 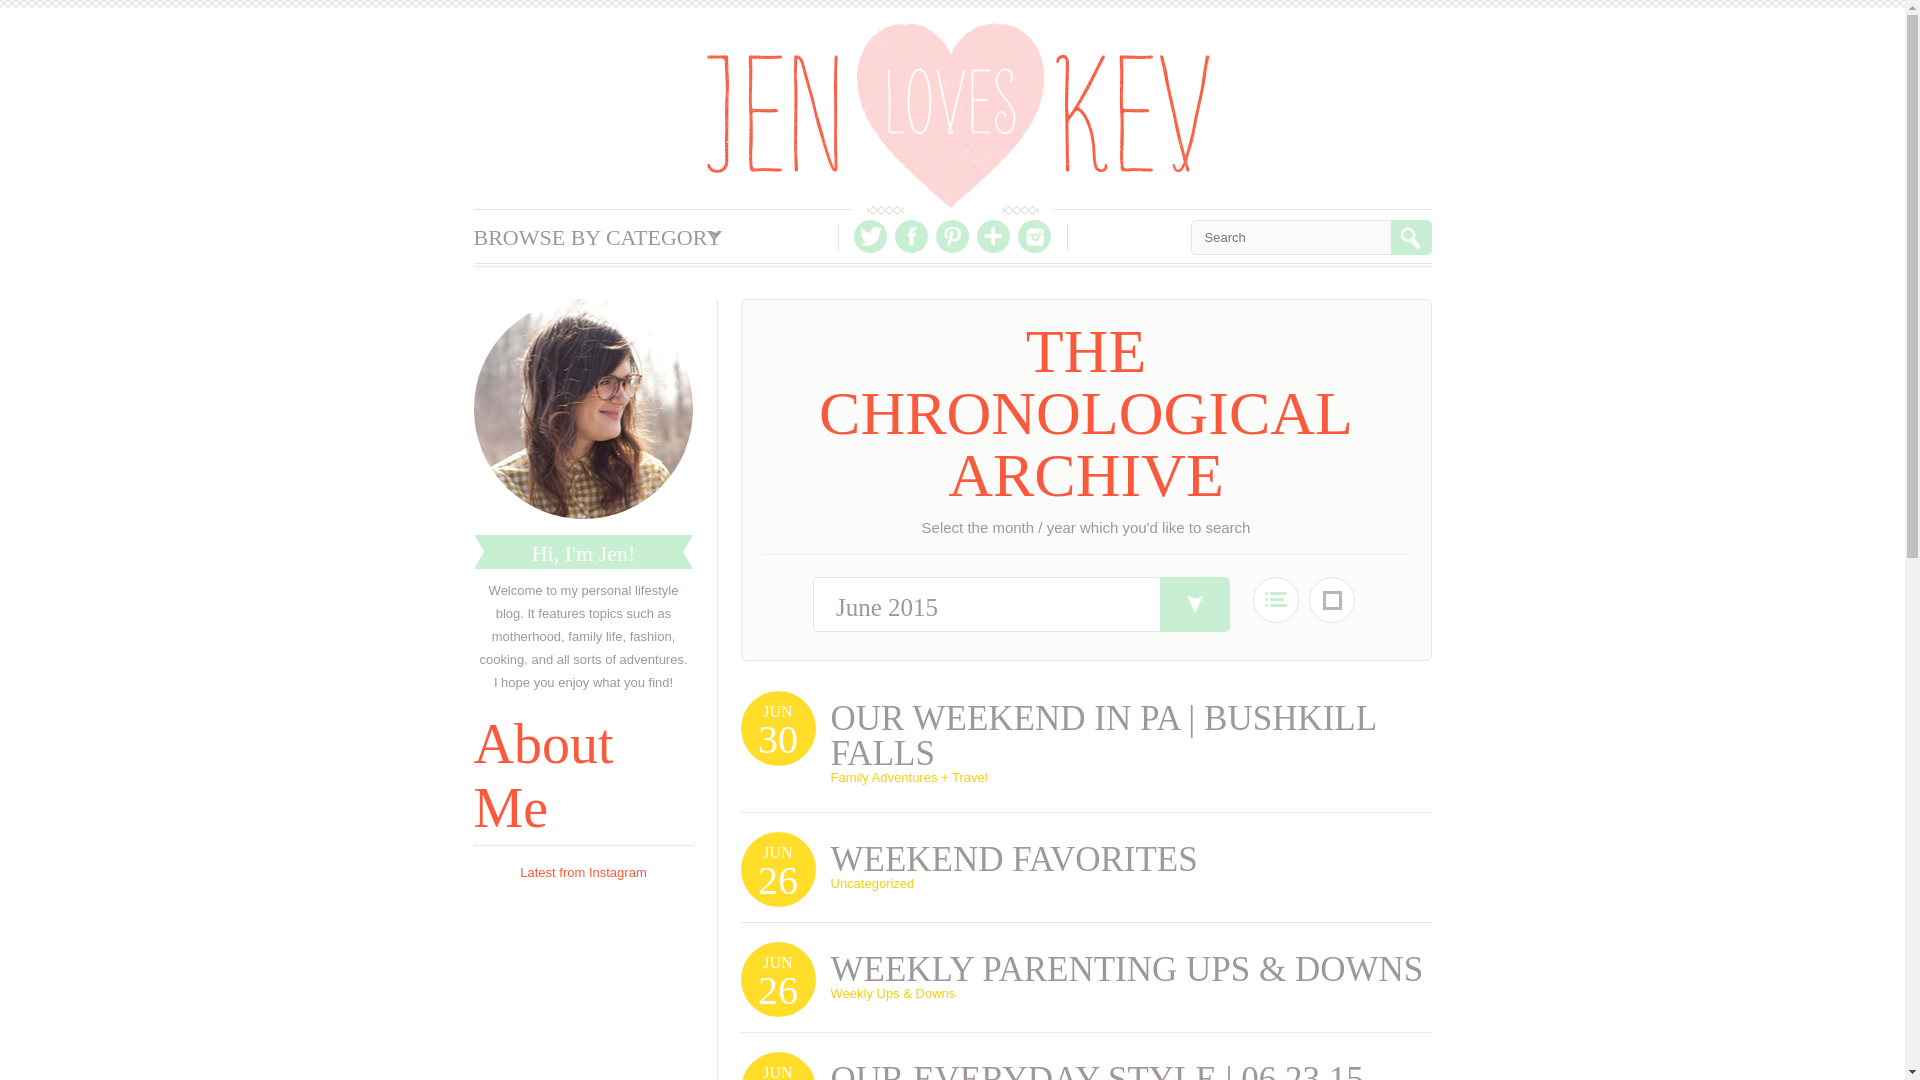 What do you see at coordinates (1410, 237) in the screenshot?
I see `search` at bounding box center [1410, 237].